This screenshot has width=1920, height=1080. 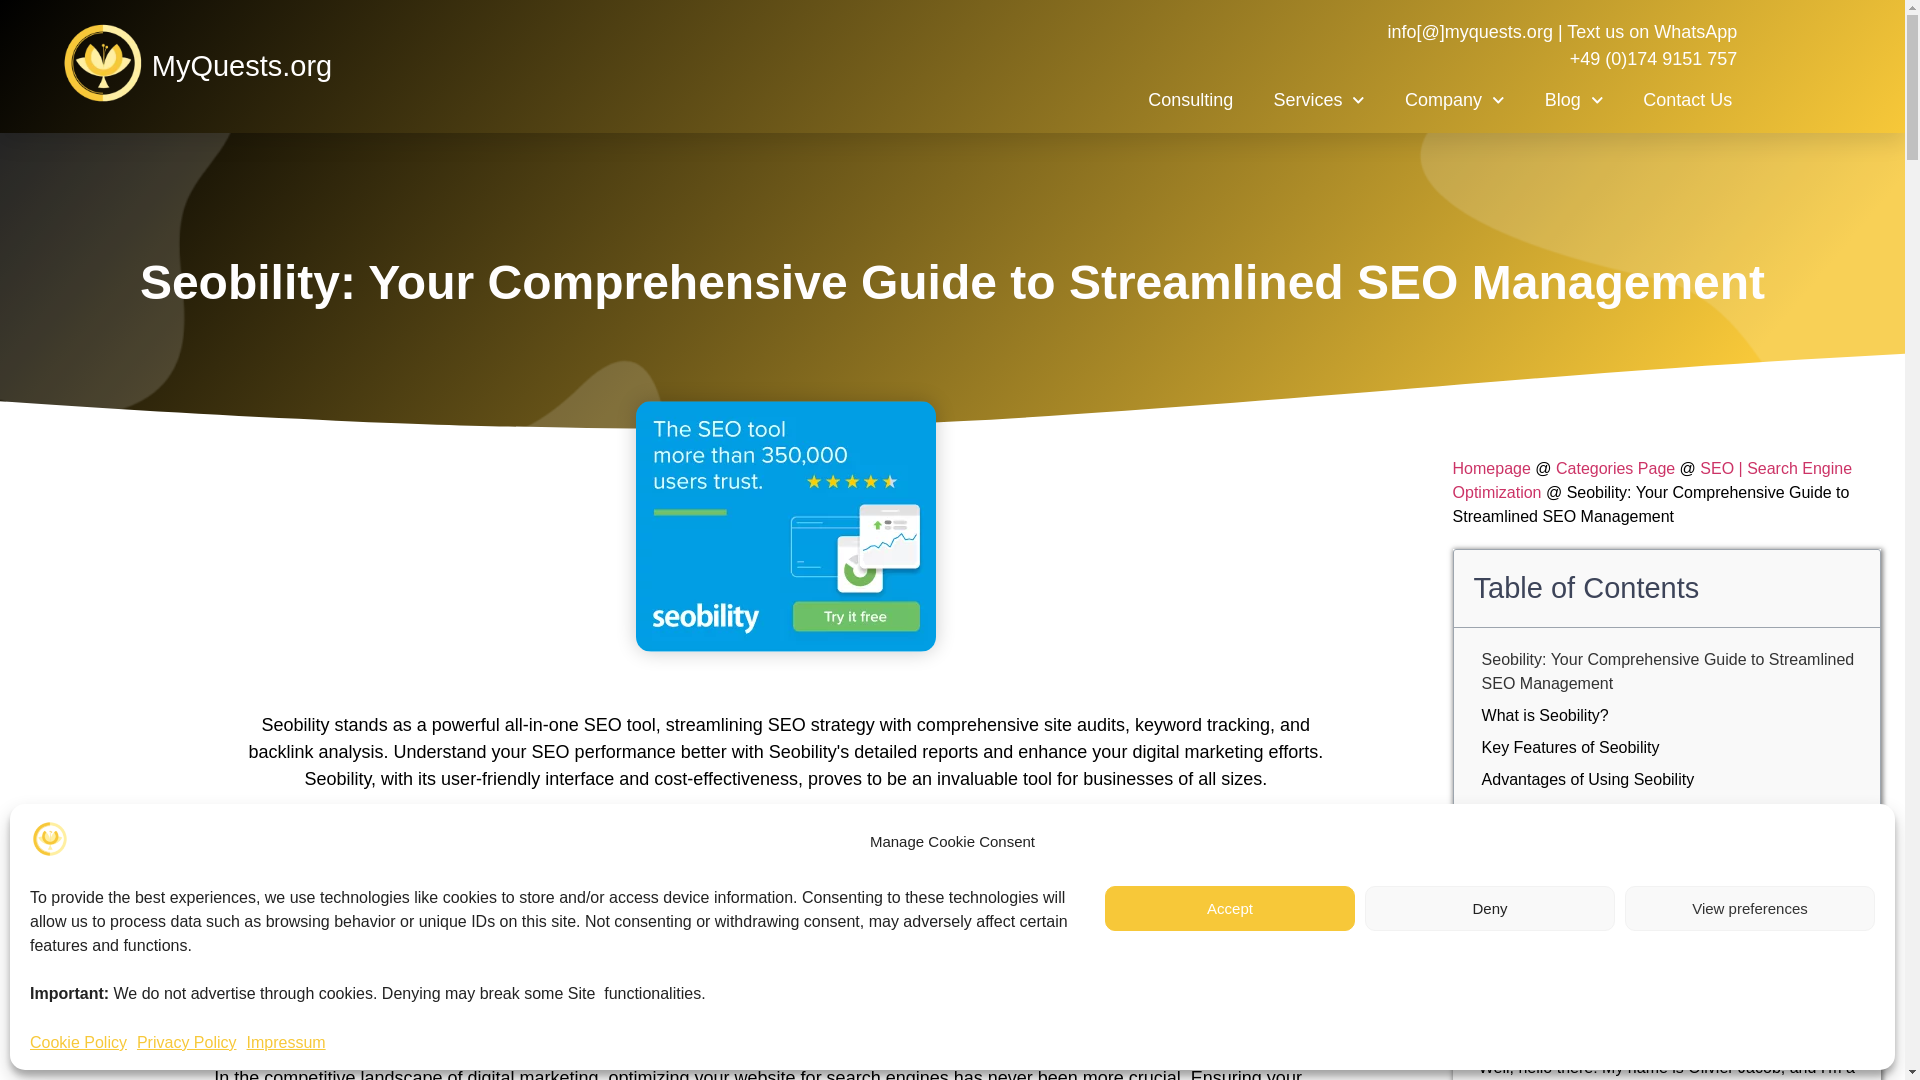 I want to click on Blog, so click(x=1574, y=100).